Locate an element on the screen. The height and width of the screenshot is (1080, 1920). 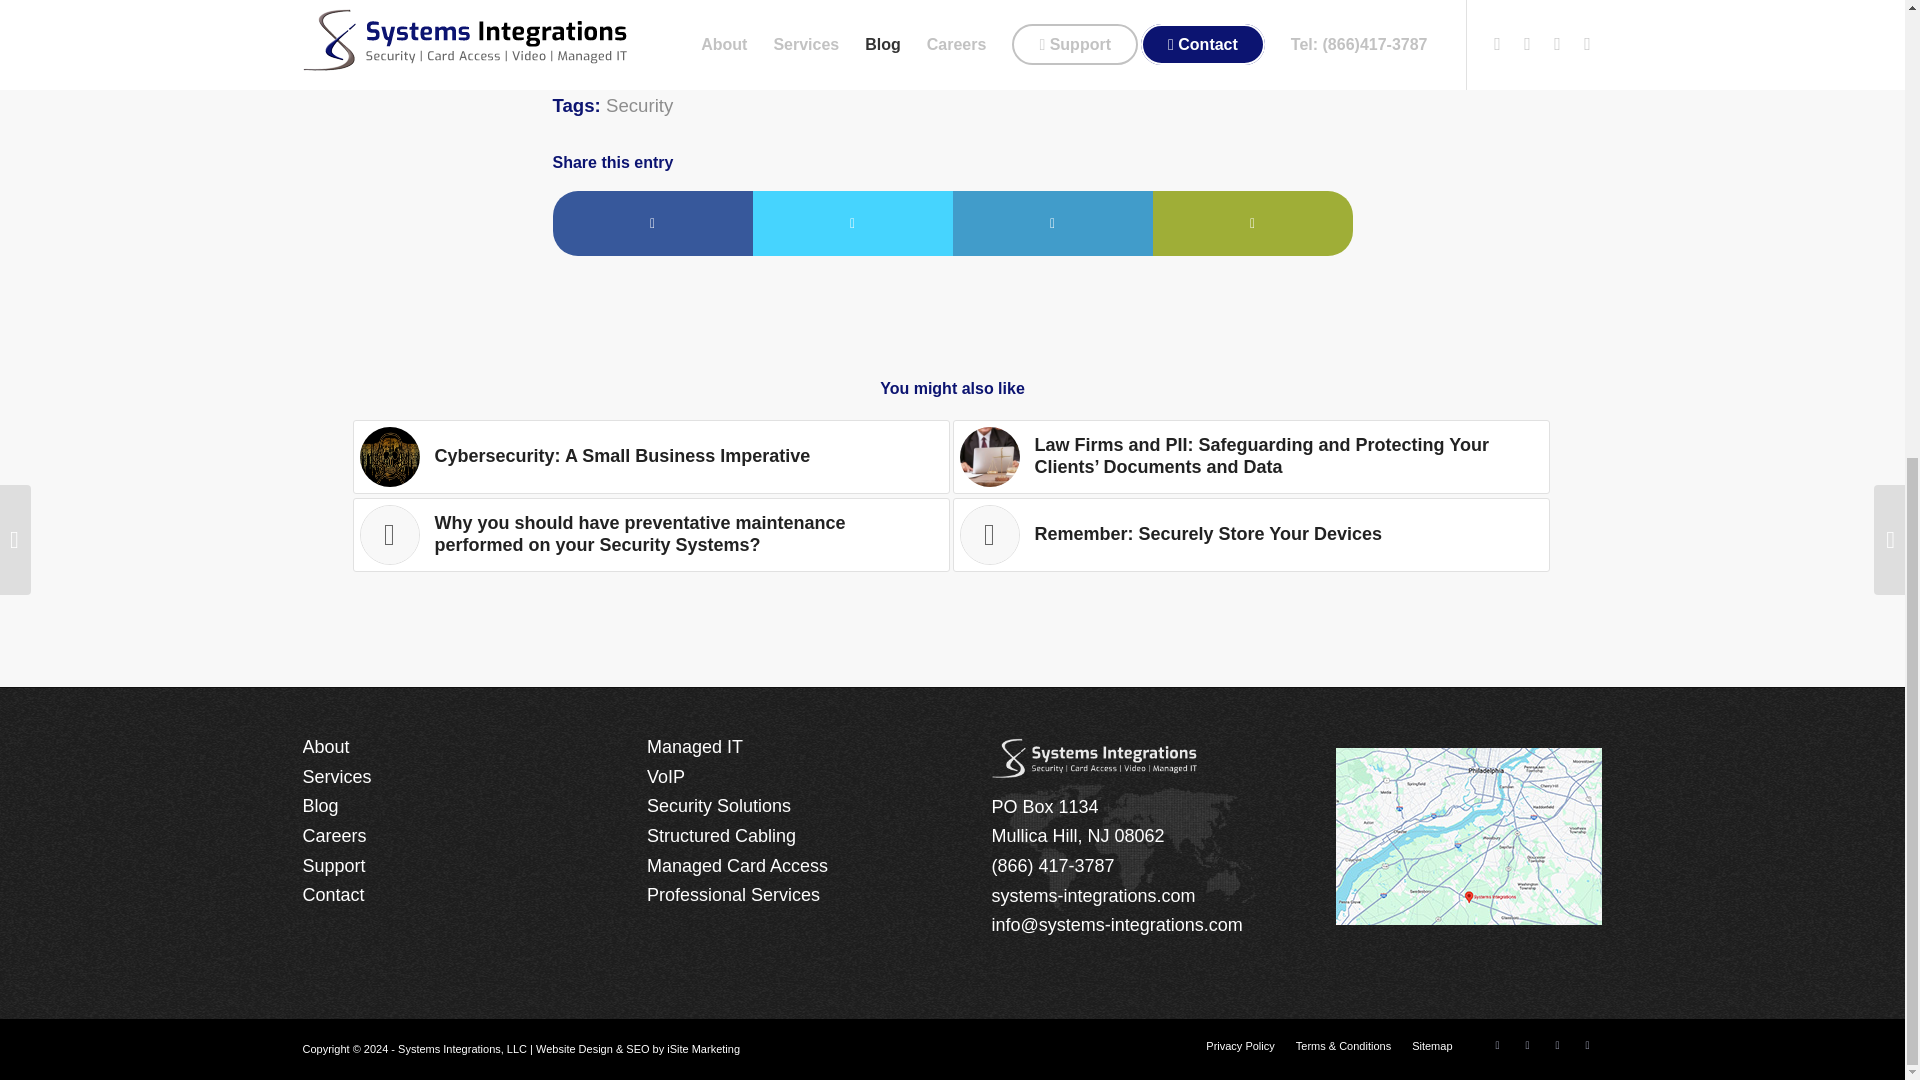
Security is located at coordinates (640, 105).